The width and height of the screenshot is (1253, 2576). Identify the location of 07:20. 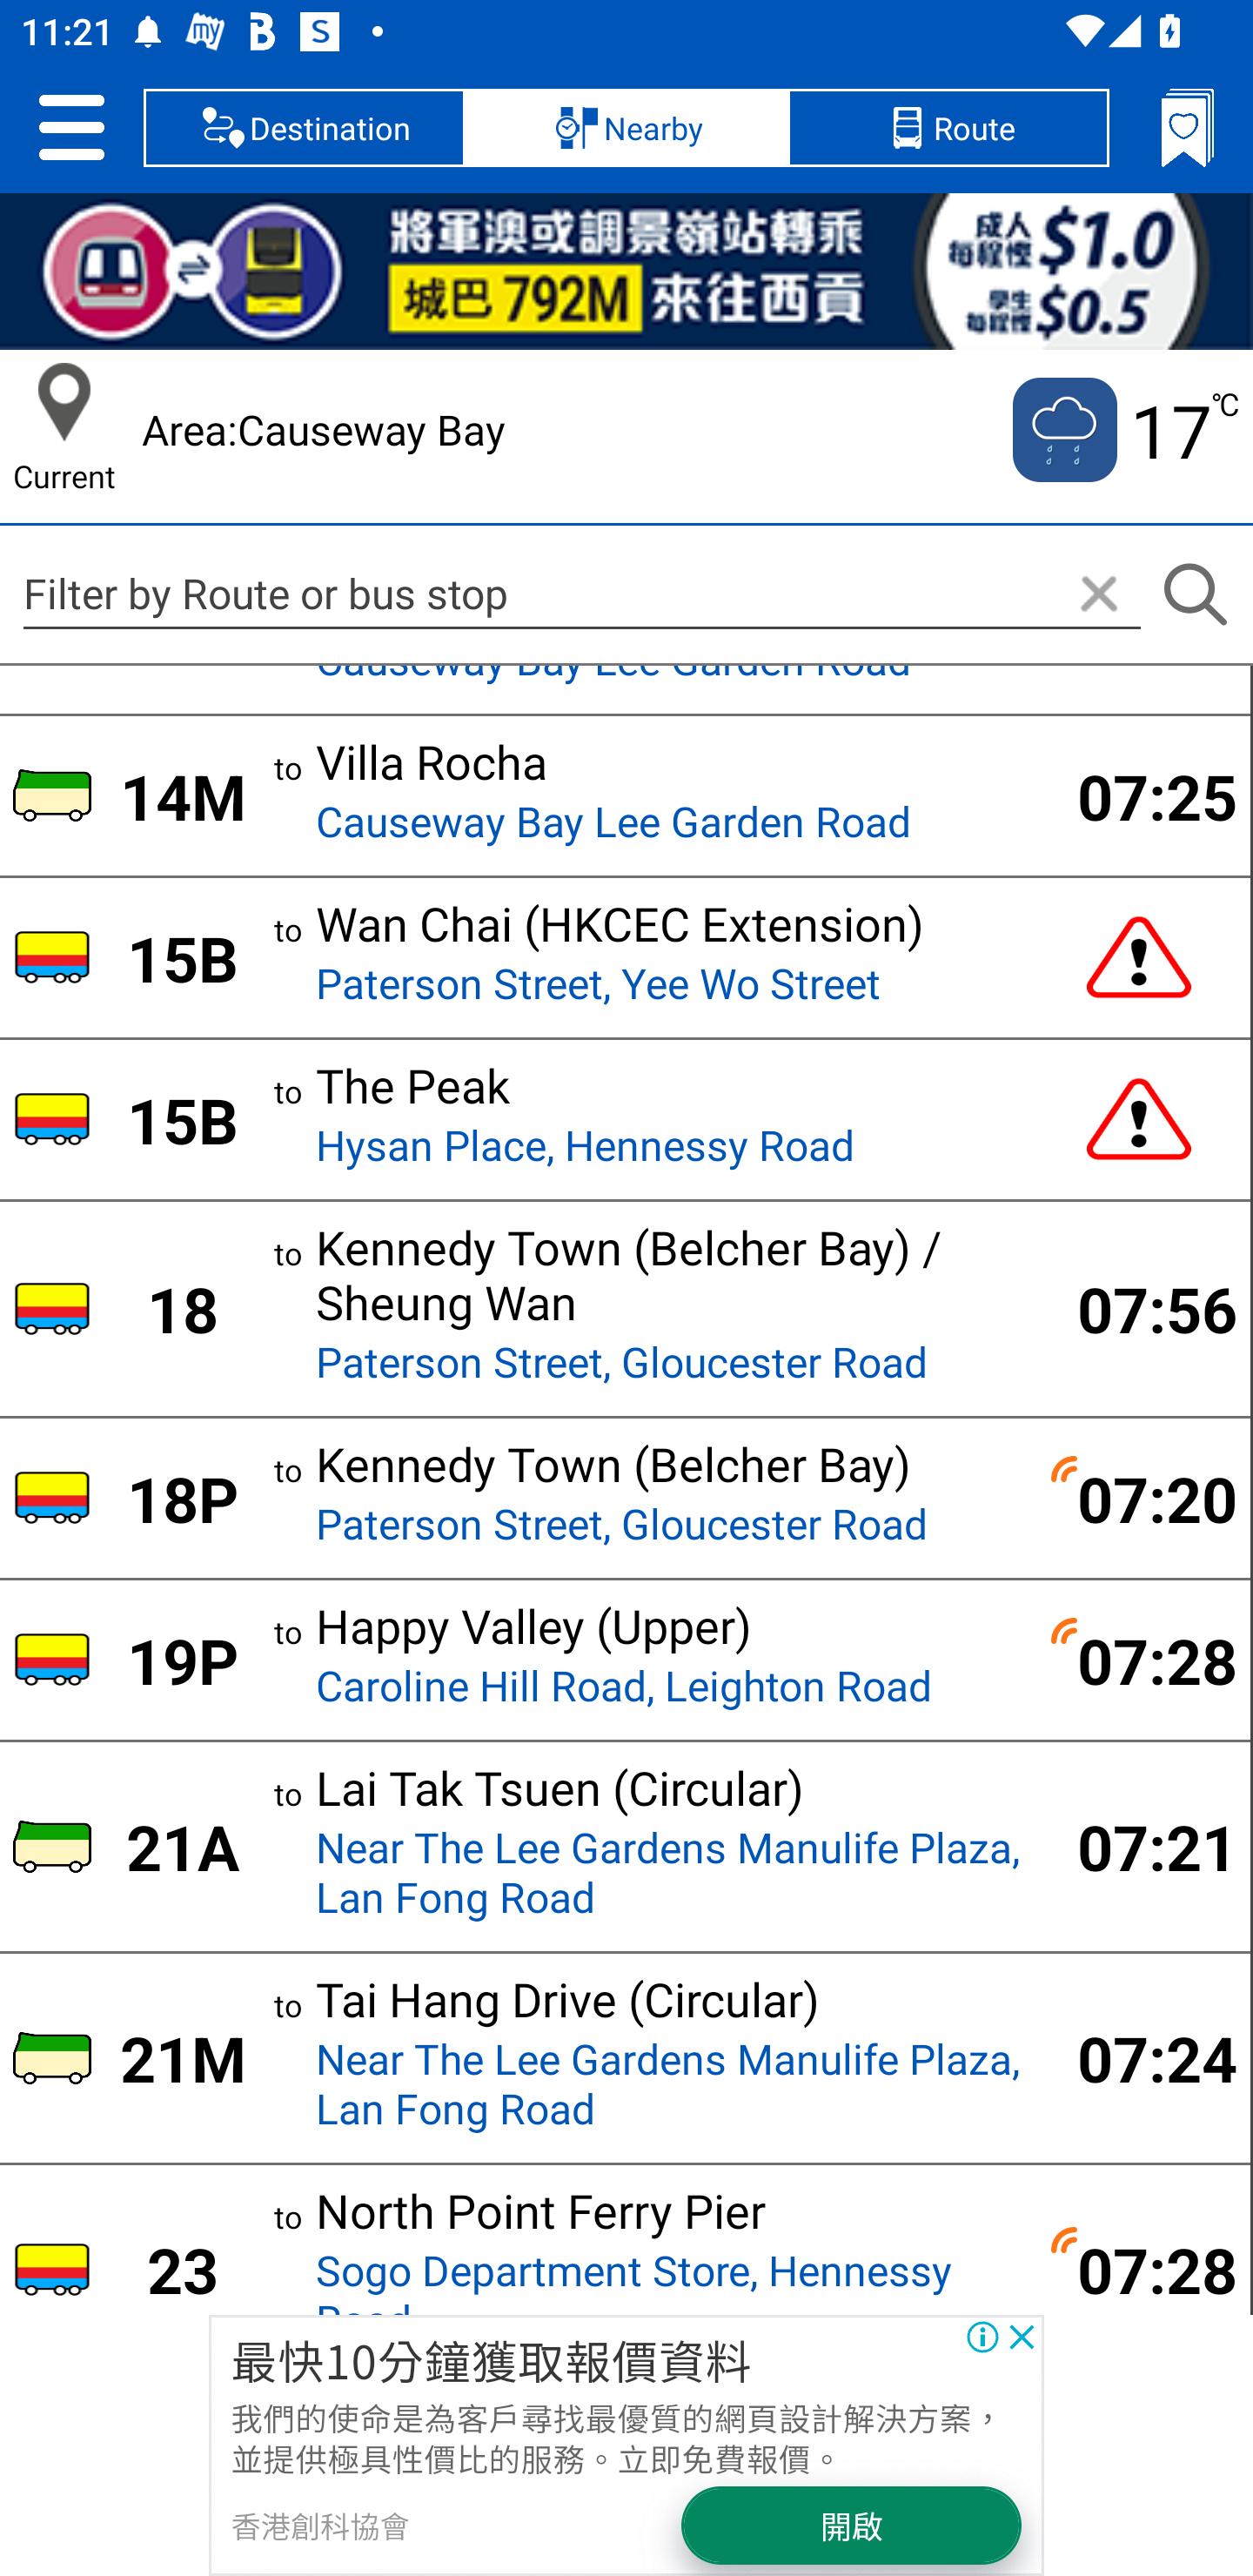
(1139, 1498).